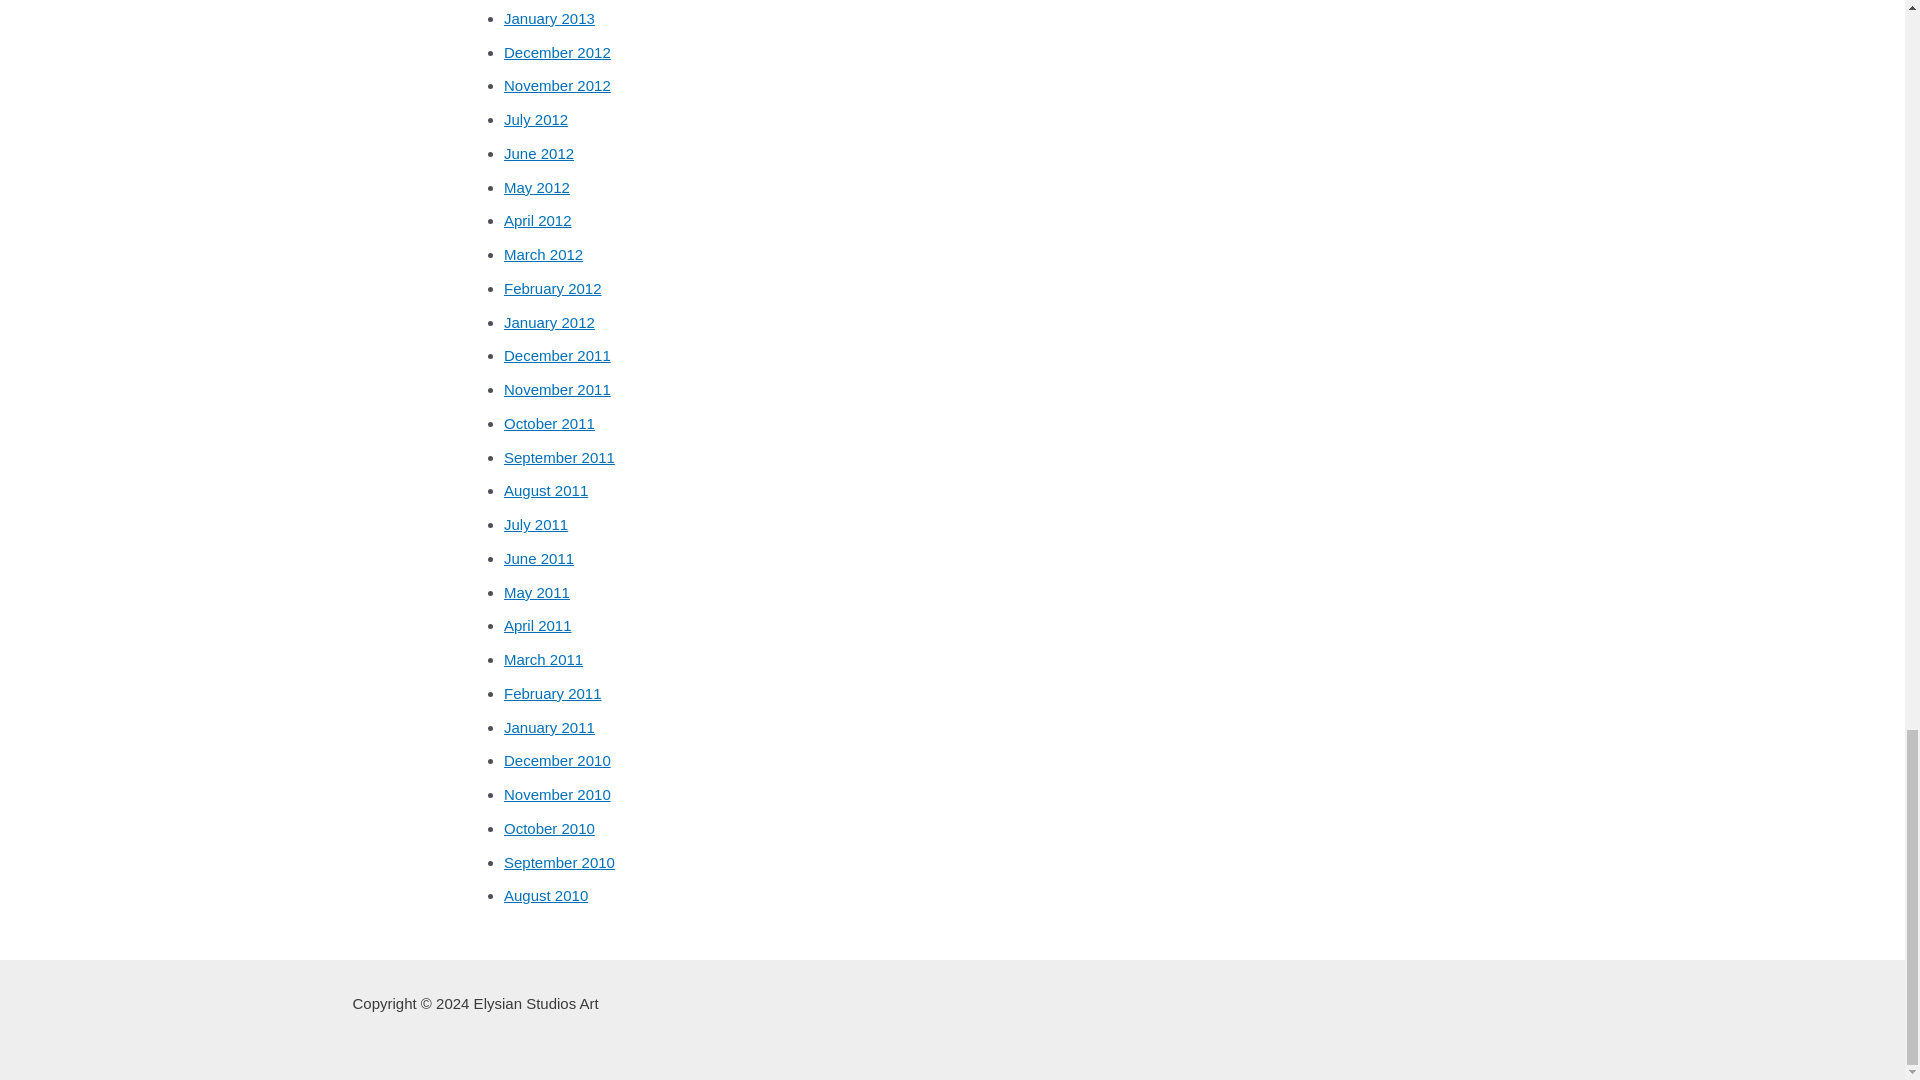  What do you see at coordinates (538, 220) in the screenshot?
I see `April 2012` at bounding box center [538, 220].